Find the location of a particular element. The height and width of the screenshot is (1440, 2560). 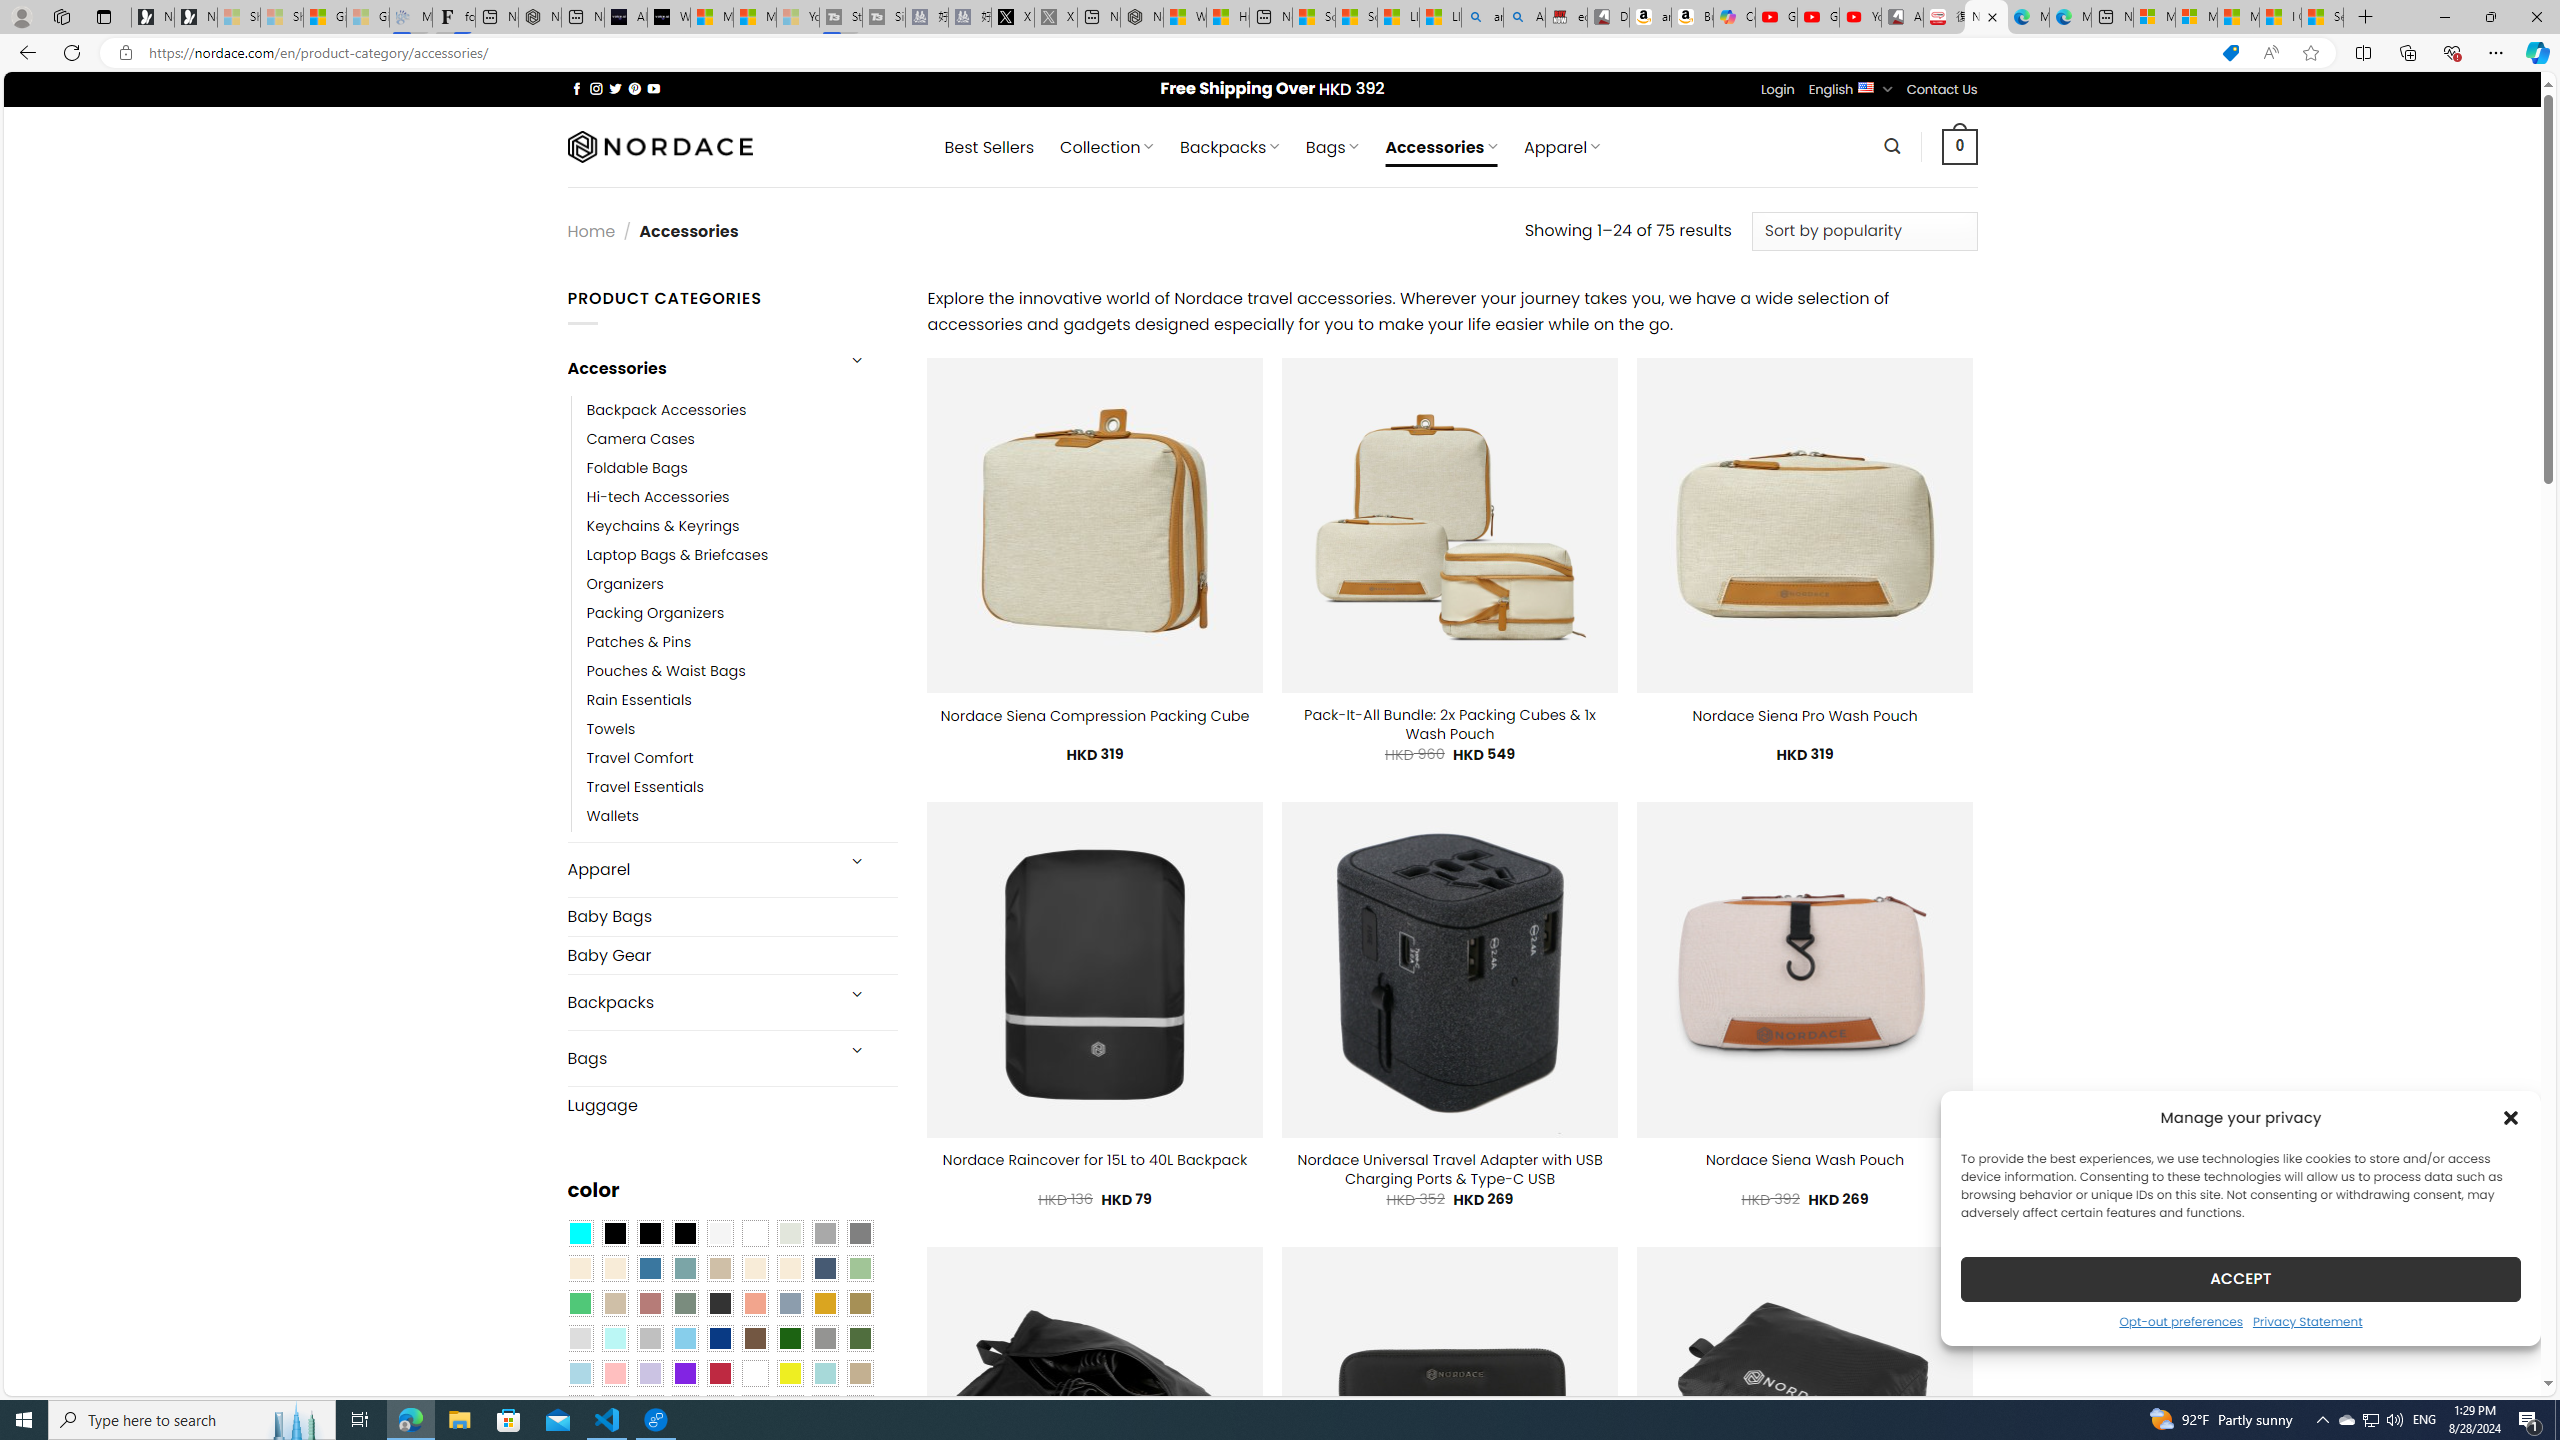

Light Green is located at coordinates (860, 1268).